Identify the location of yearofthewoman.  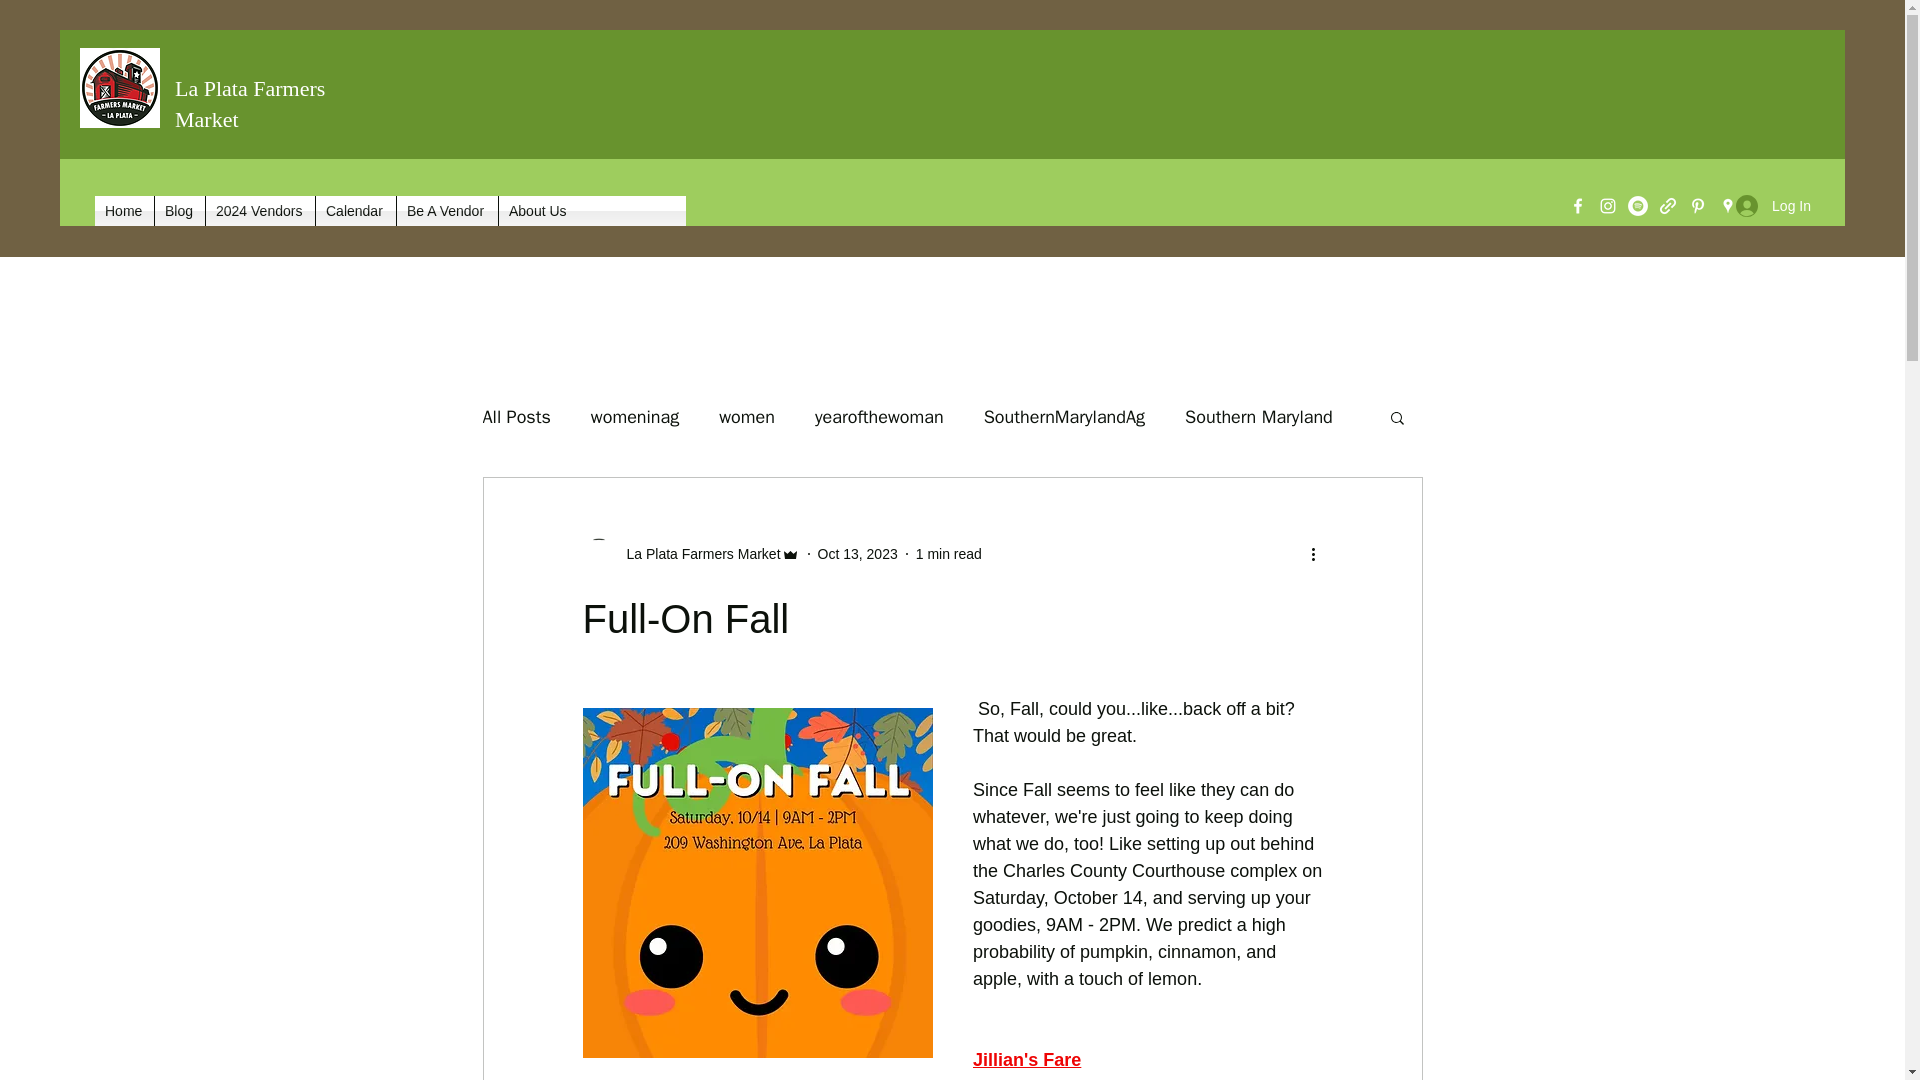
(879, 416).